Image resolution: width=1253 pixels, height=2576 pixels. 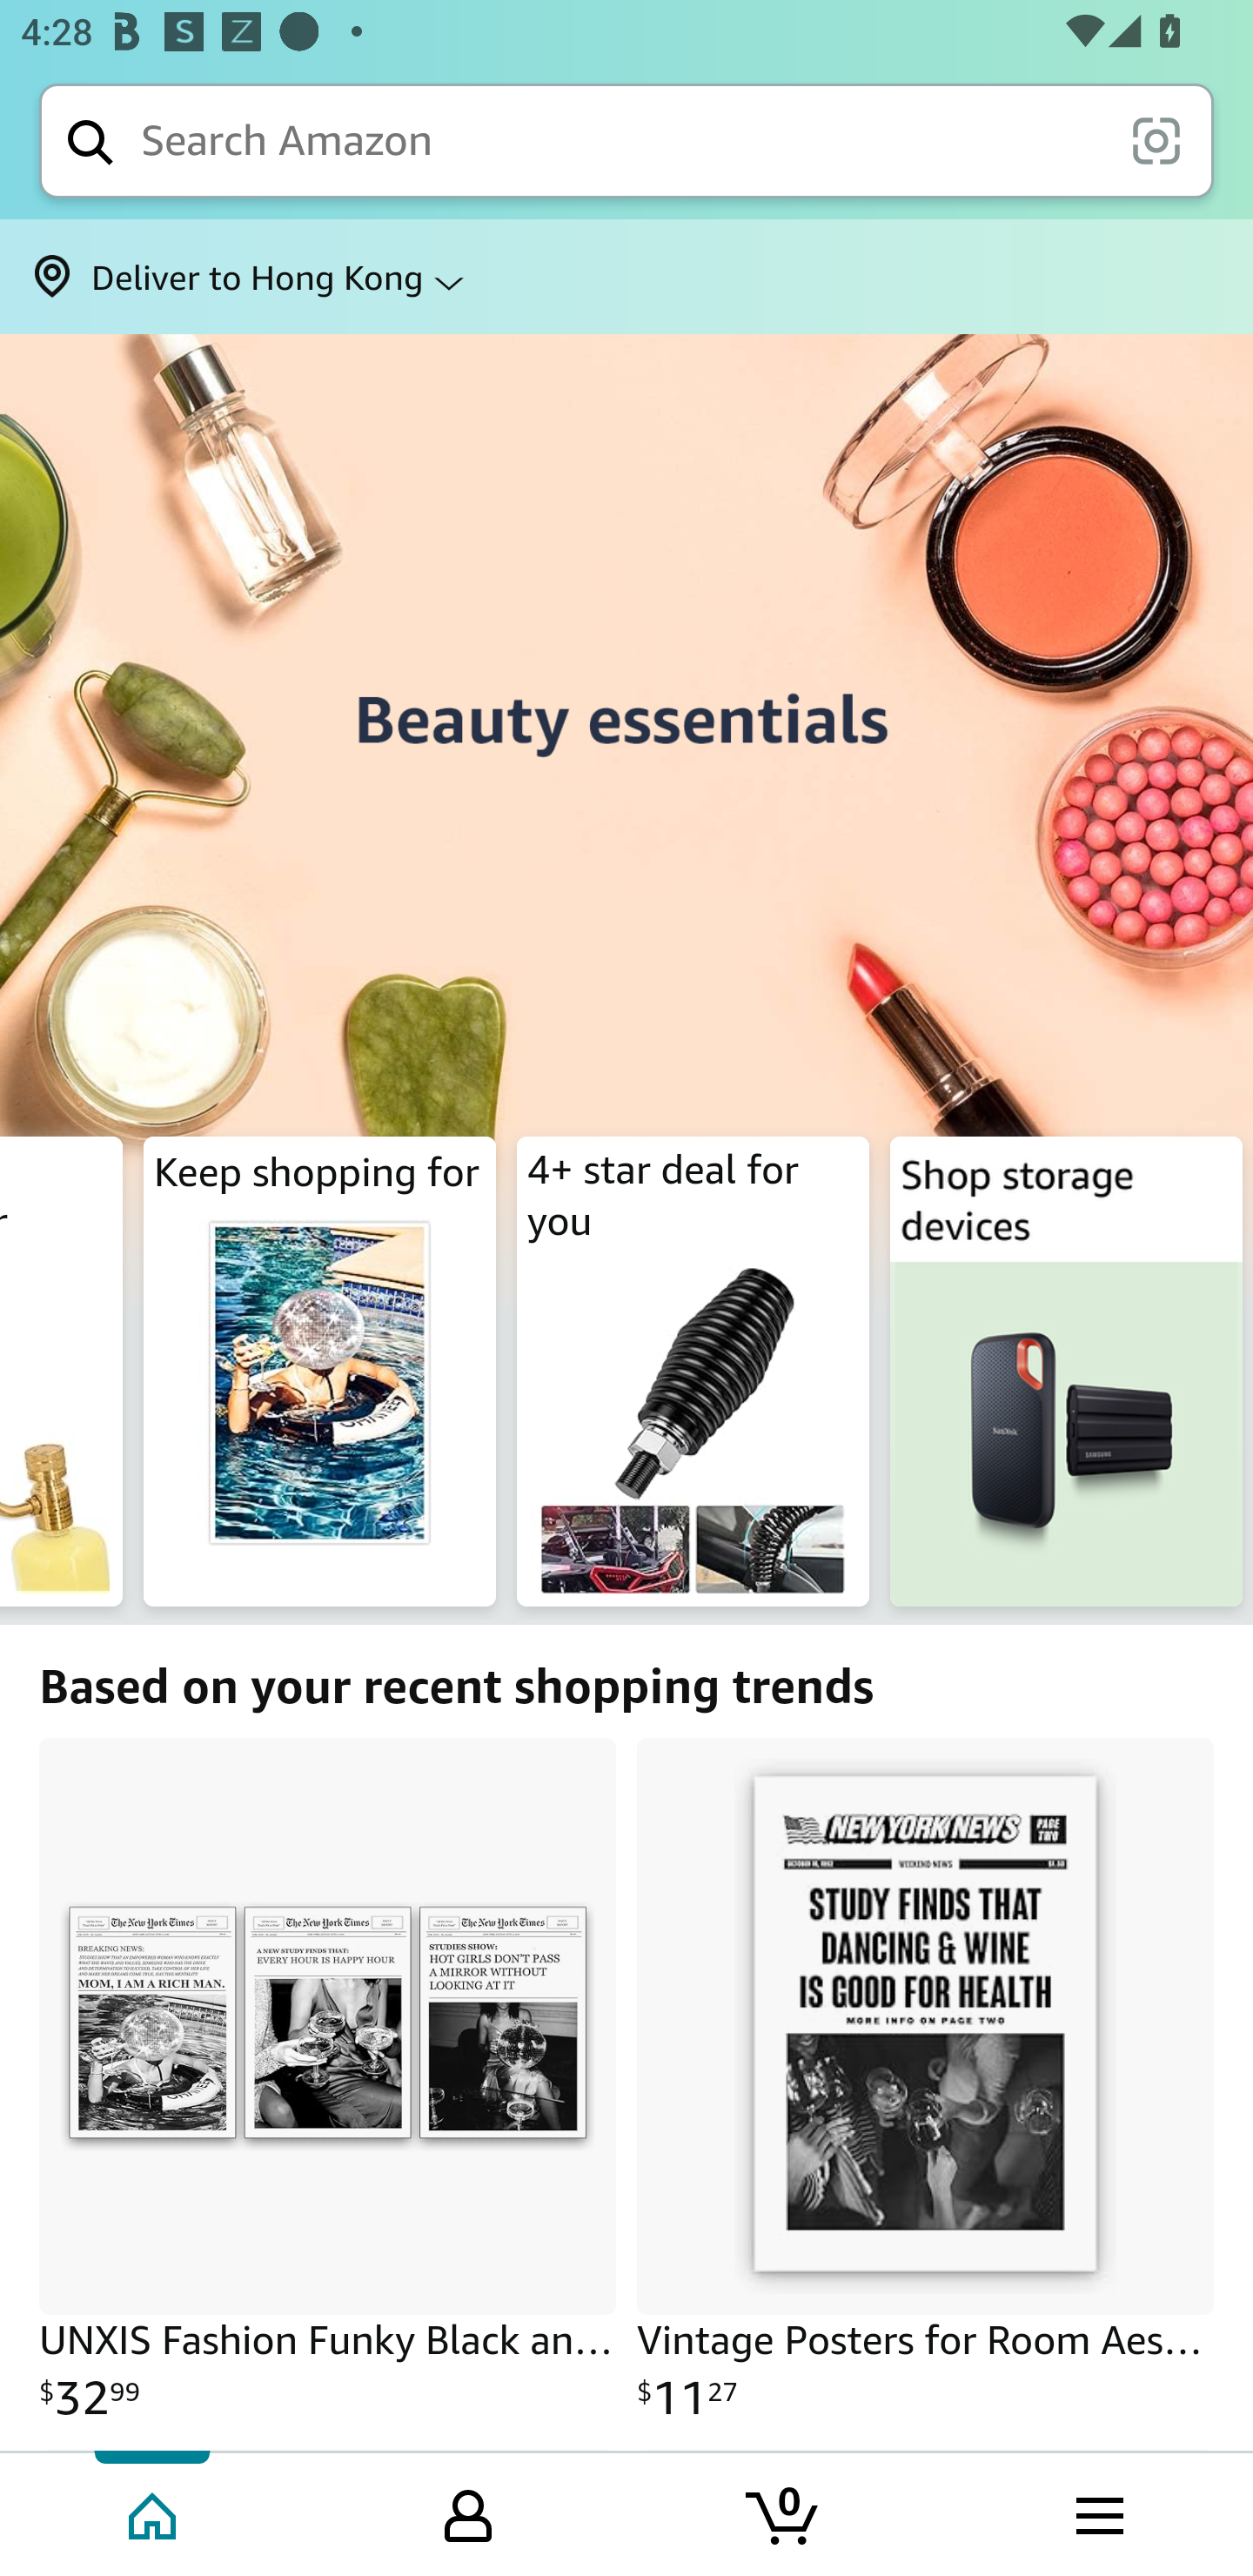 What do you see at coordinates (626, 729) in the screenshot?
I see `Shop Beauty` at bounding box center [626, 729].